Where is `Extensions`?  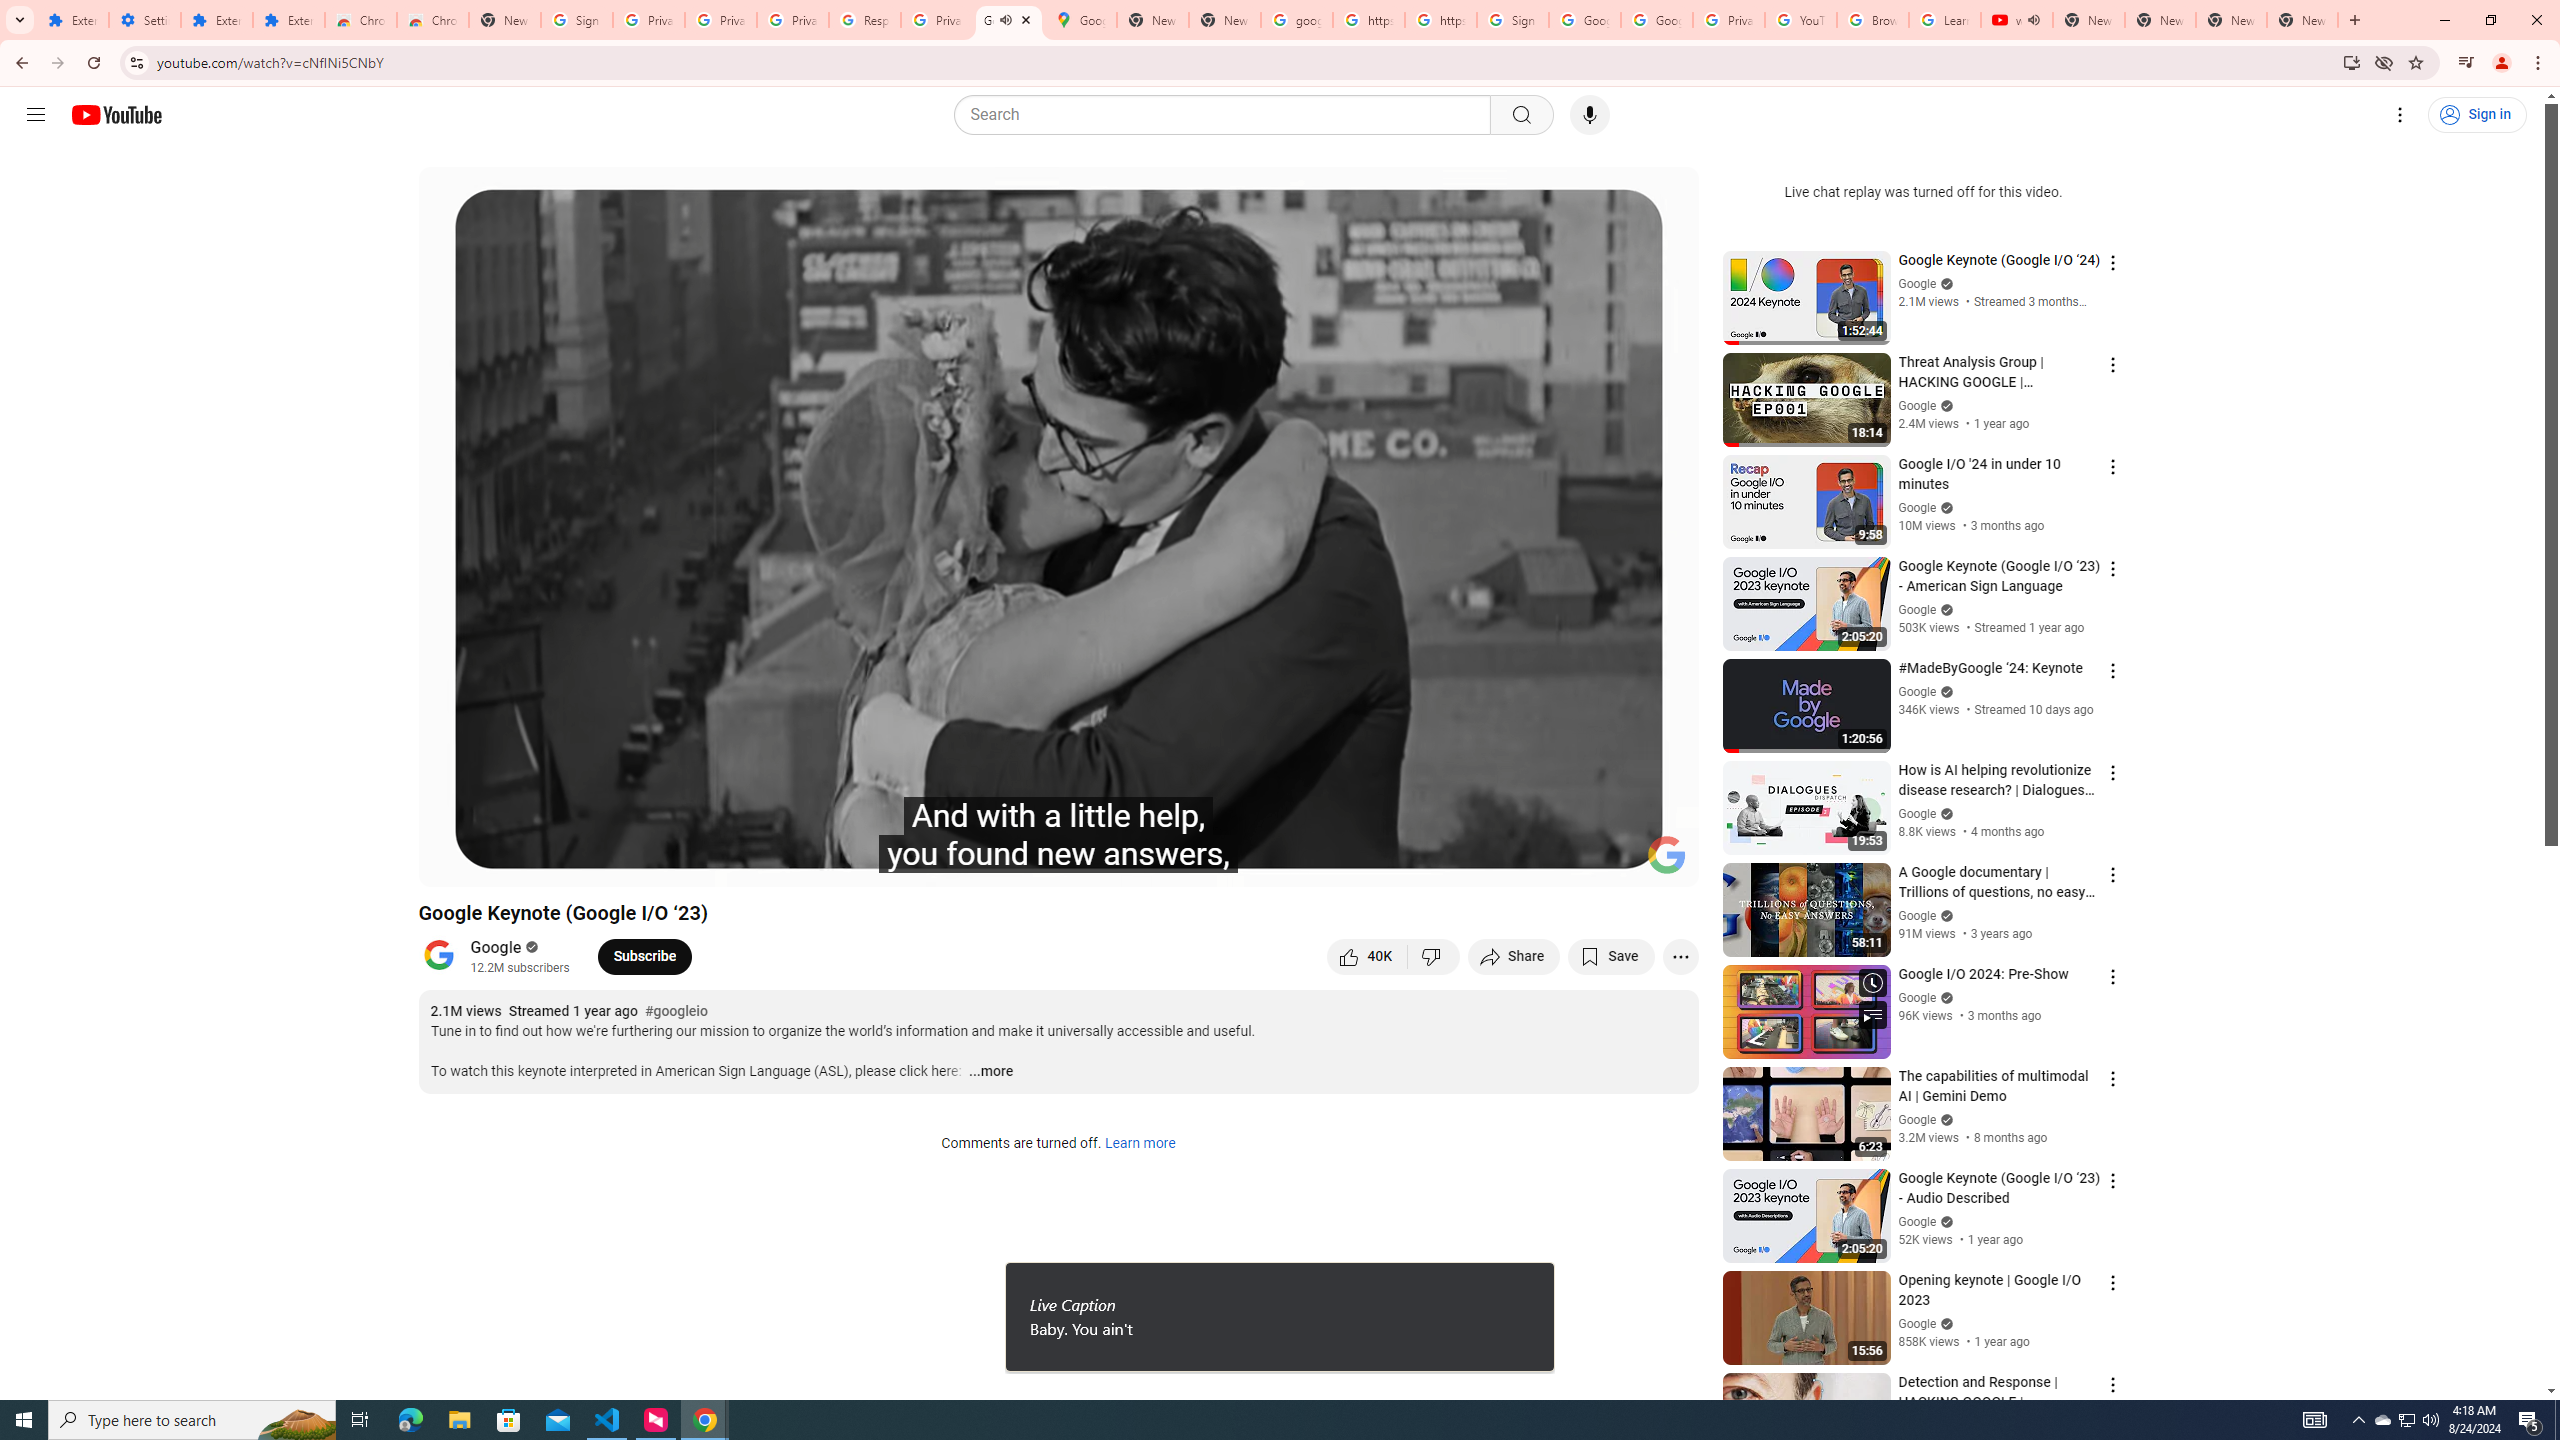 Extensions is located at coordinates (72, 20).